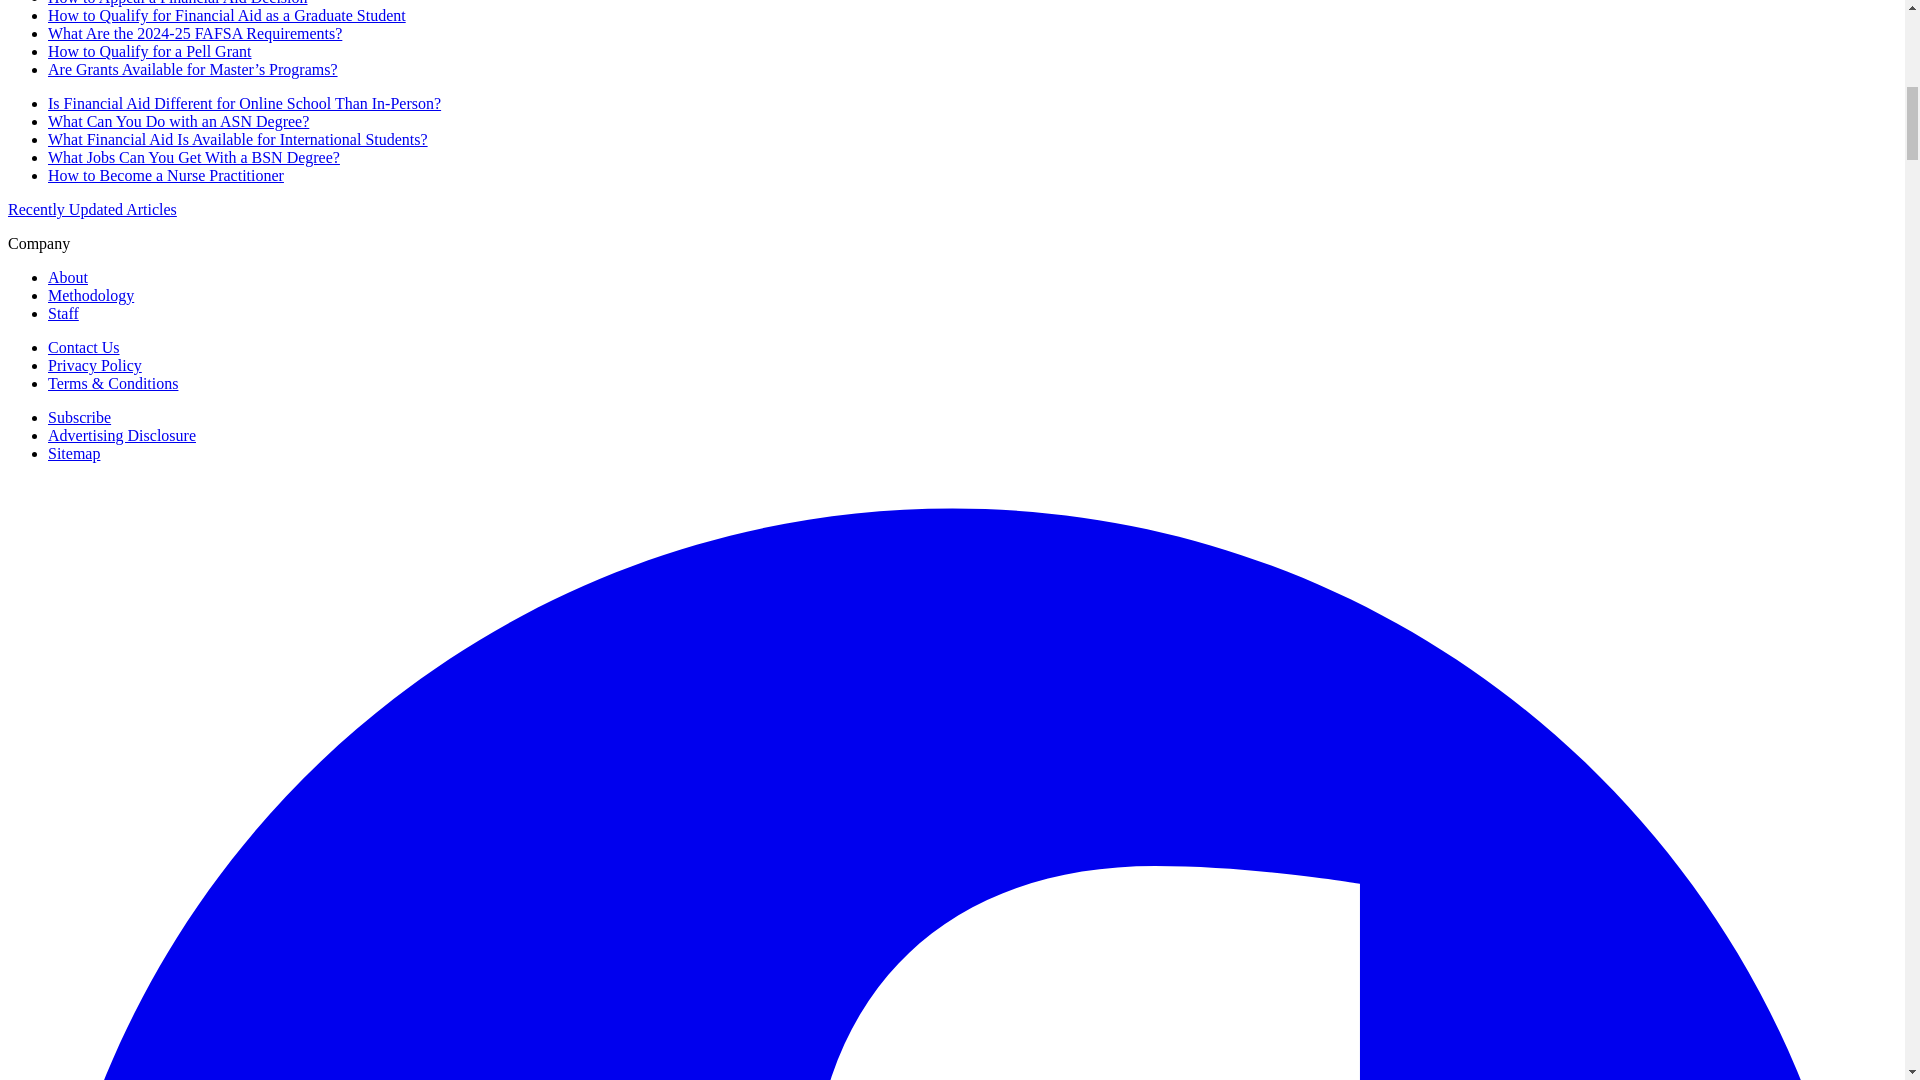  What do you see at coordinates (68, 277) in the screenshot?
I see `About` at bounding box center [68, 277].